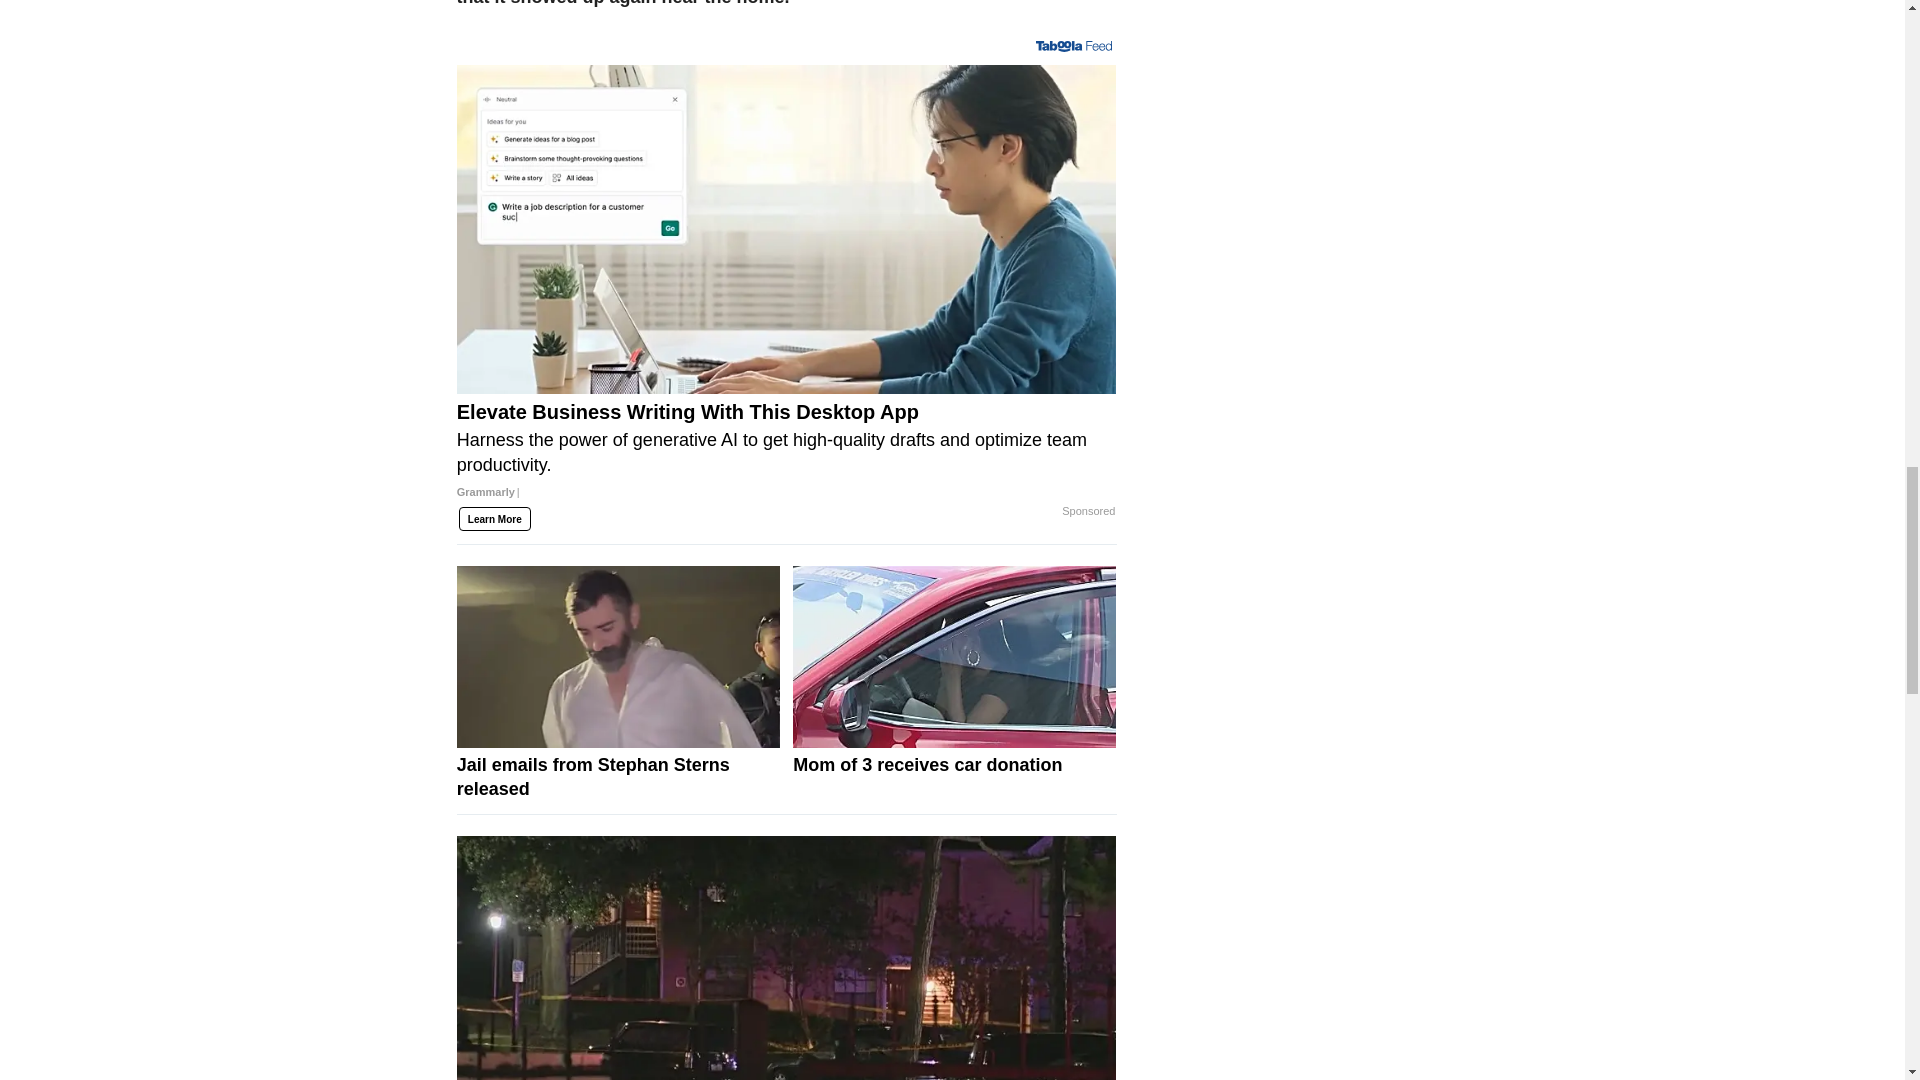 Image resolution: width=1920 pixels, height=1080 pixels. Describe the element at coordinates (786, 458) in the screenshot. I see `Elevate Business Writing With This Desktop App` at that location.